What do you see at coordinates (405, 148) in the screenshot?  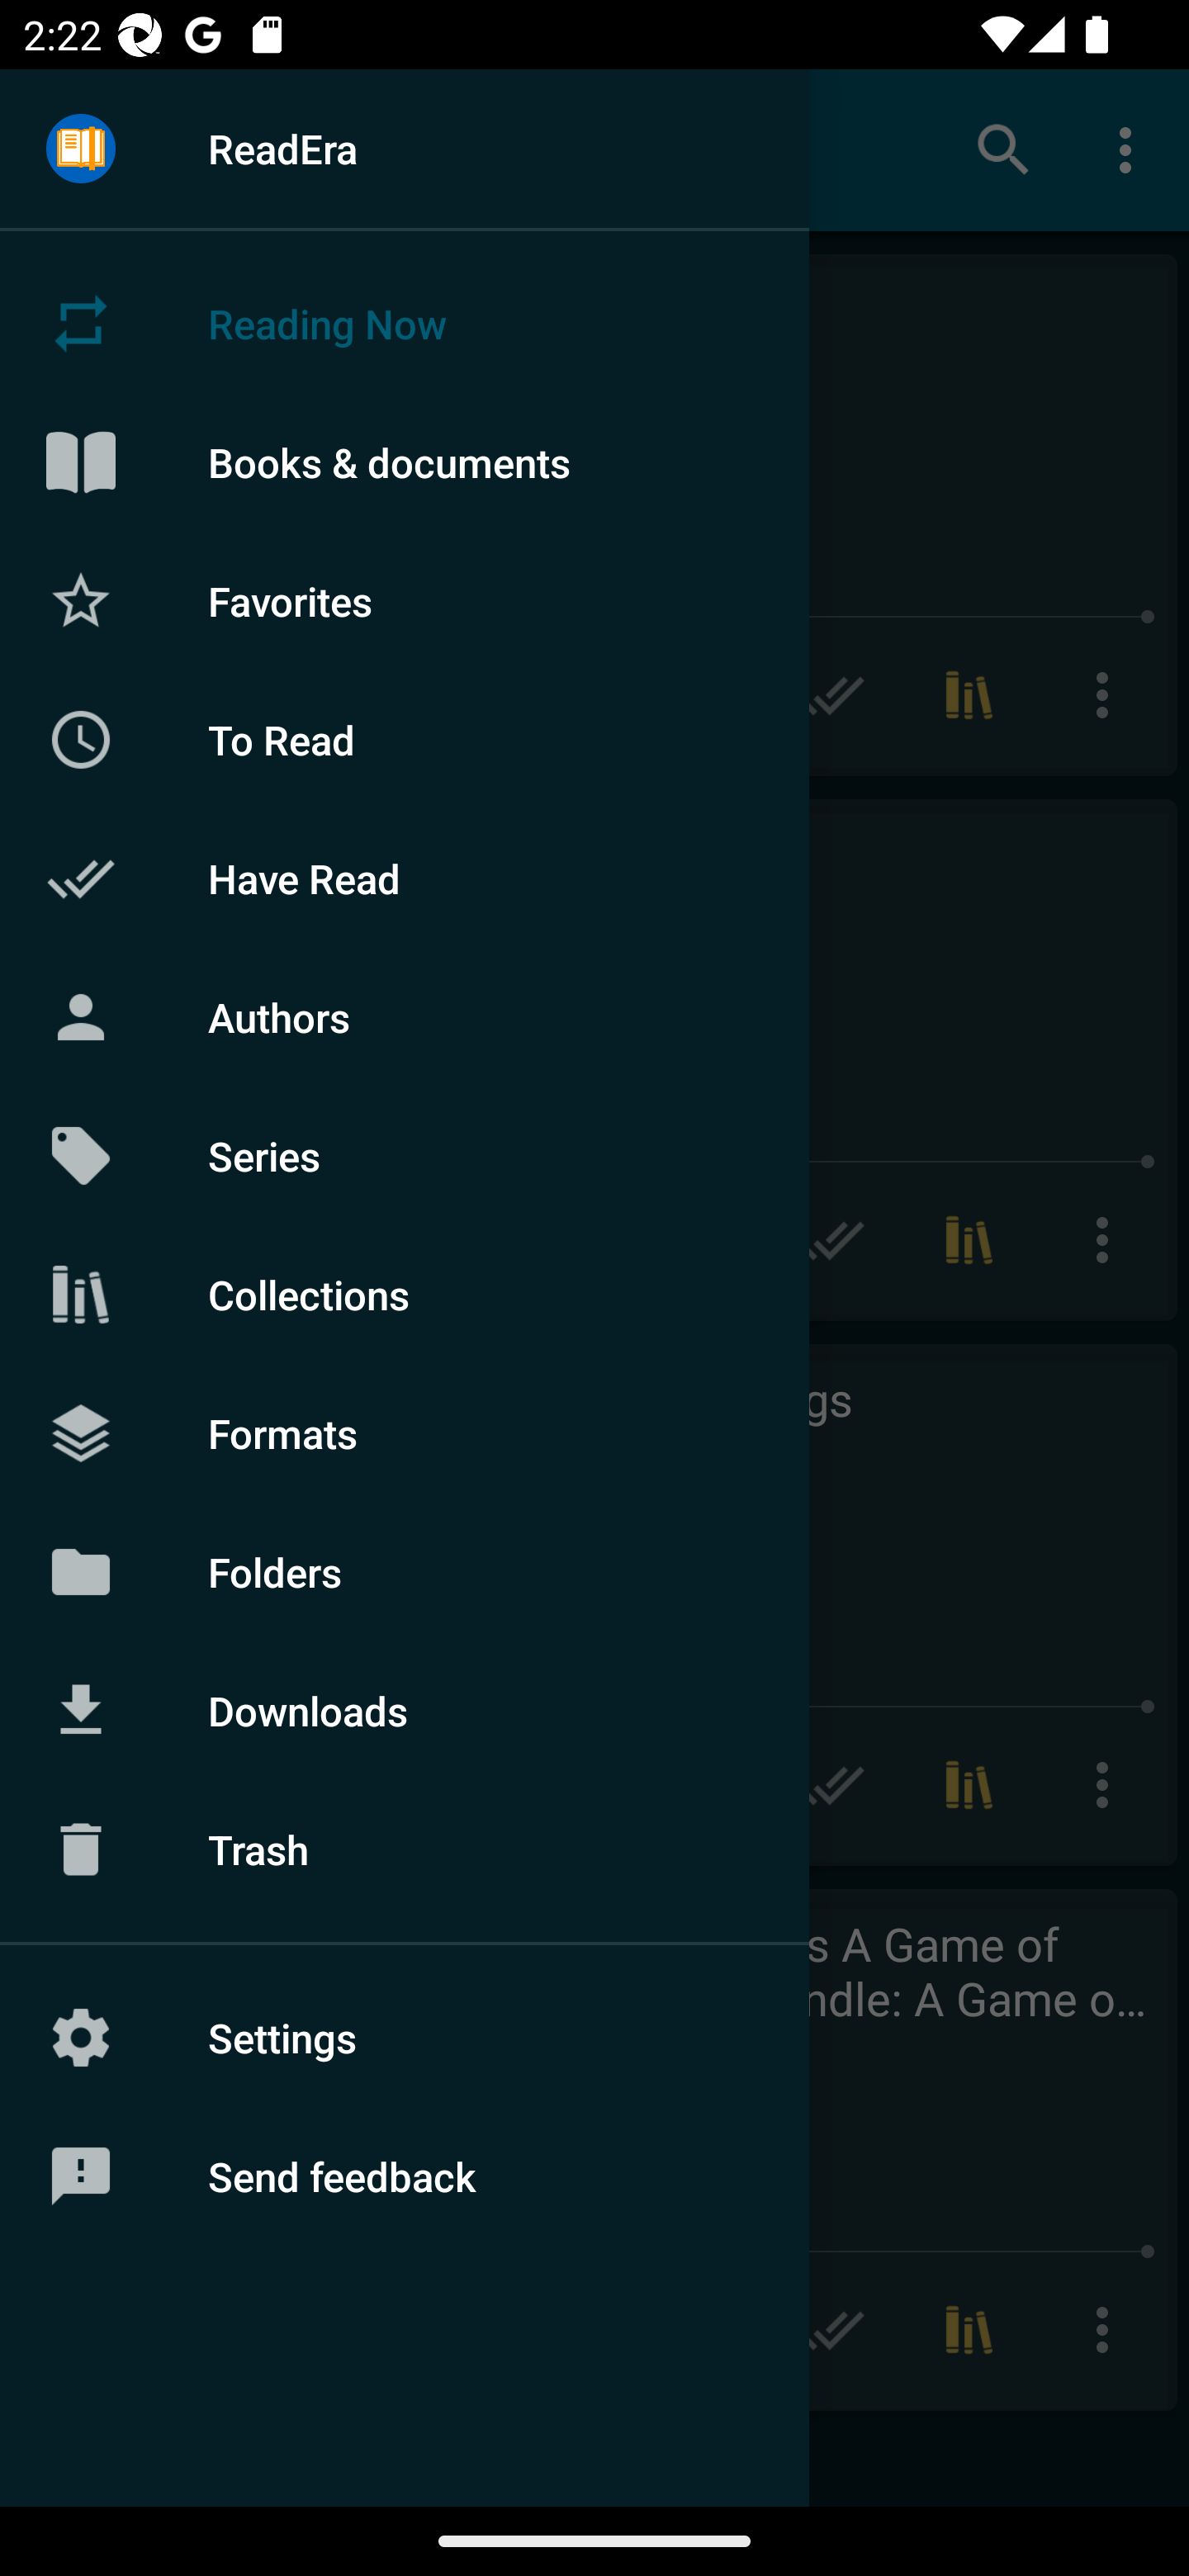 I see `ReadEra` at bounding box center [405, 148].